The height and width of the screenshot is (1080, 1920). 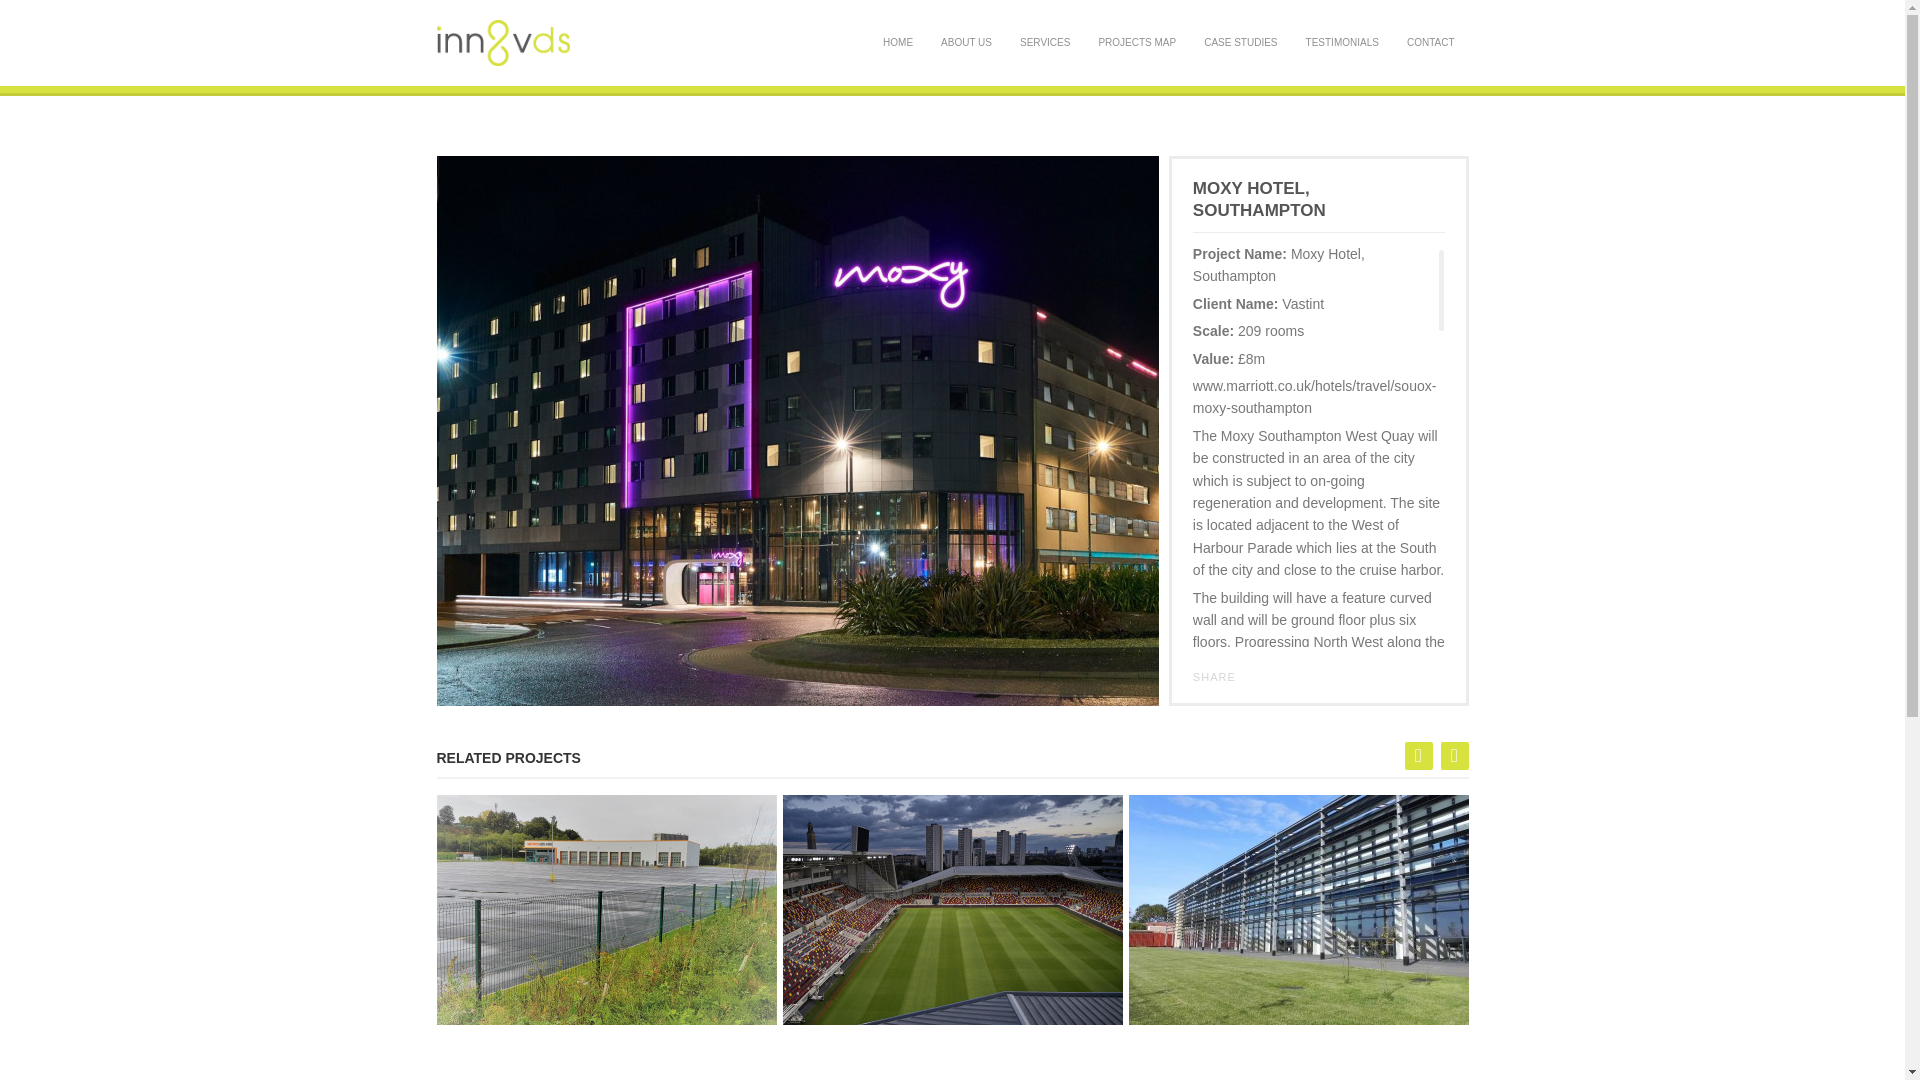 I want to click on ABOUT US, so click(x=966, y=42).